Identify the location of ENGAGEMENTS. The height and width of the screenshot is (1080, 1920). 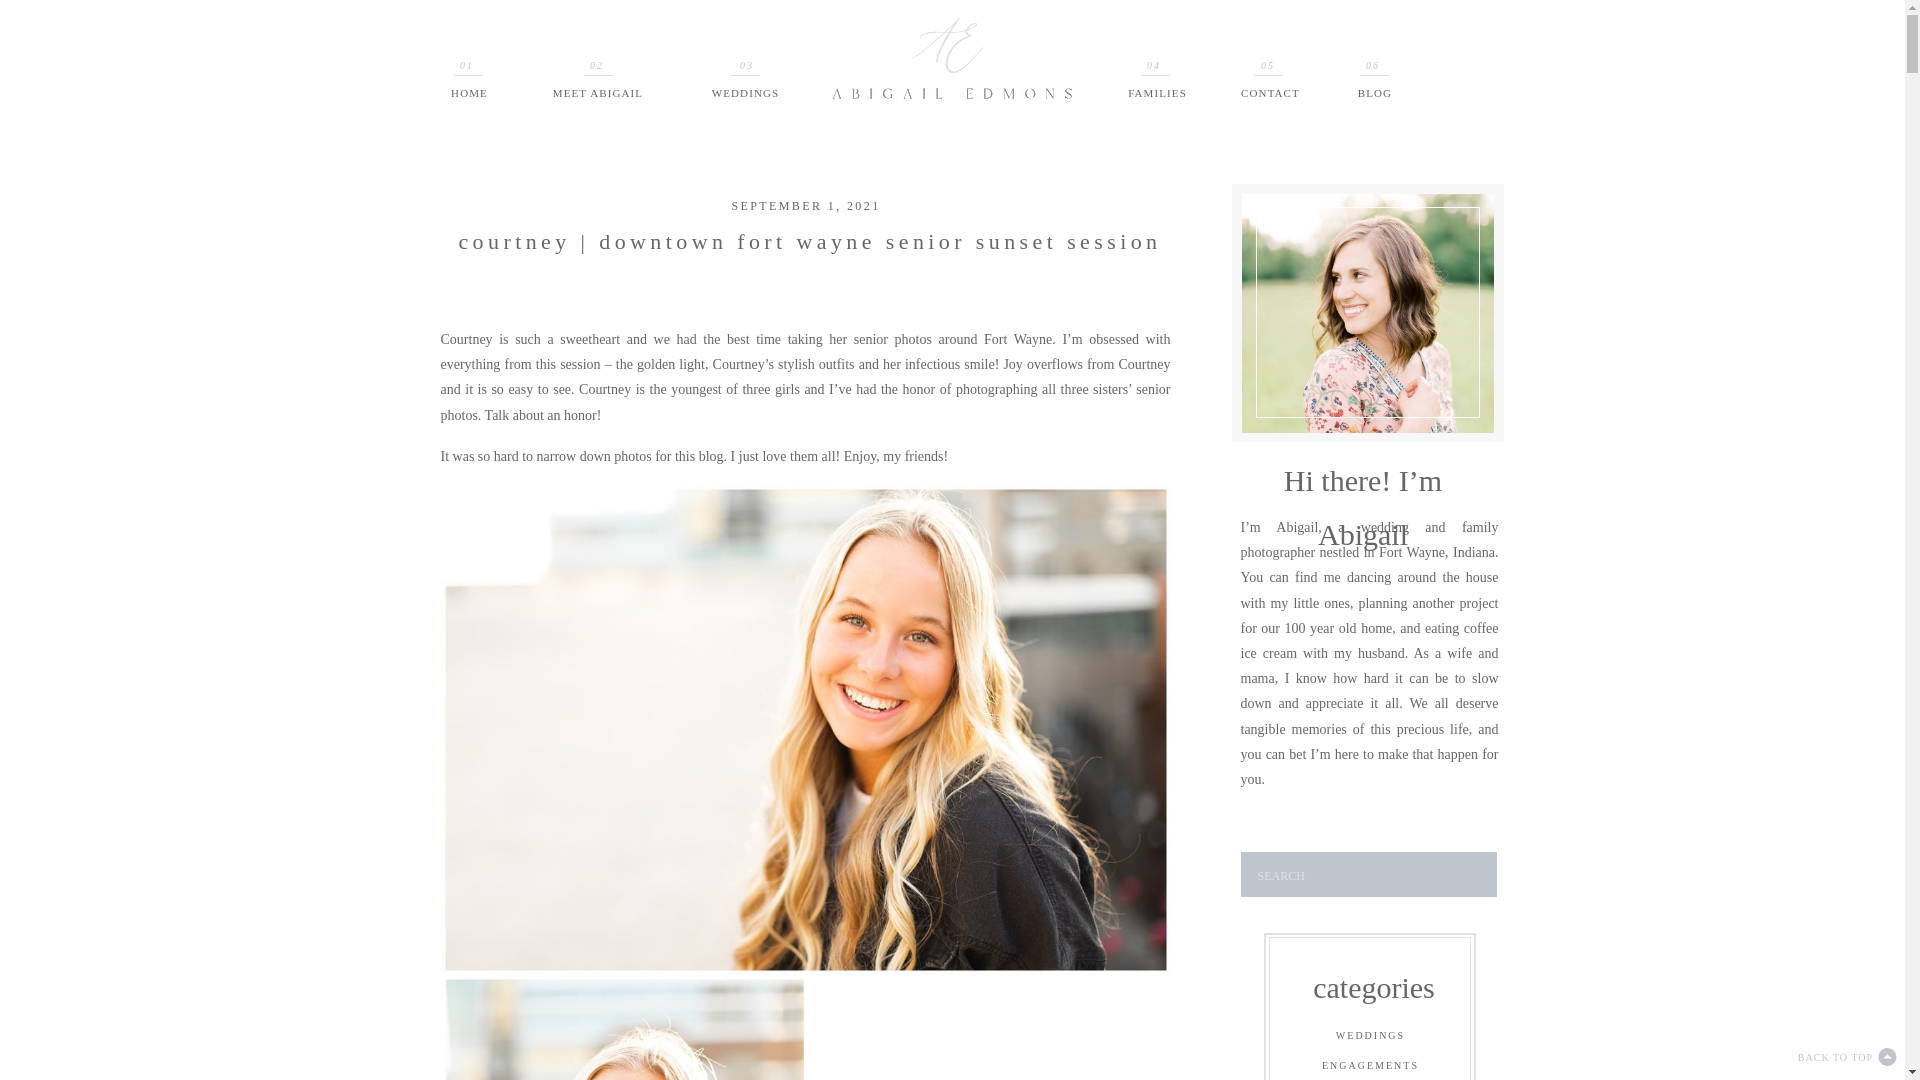
(1370, 1068).